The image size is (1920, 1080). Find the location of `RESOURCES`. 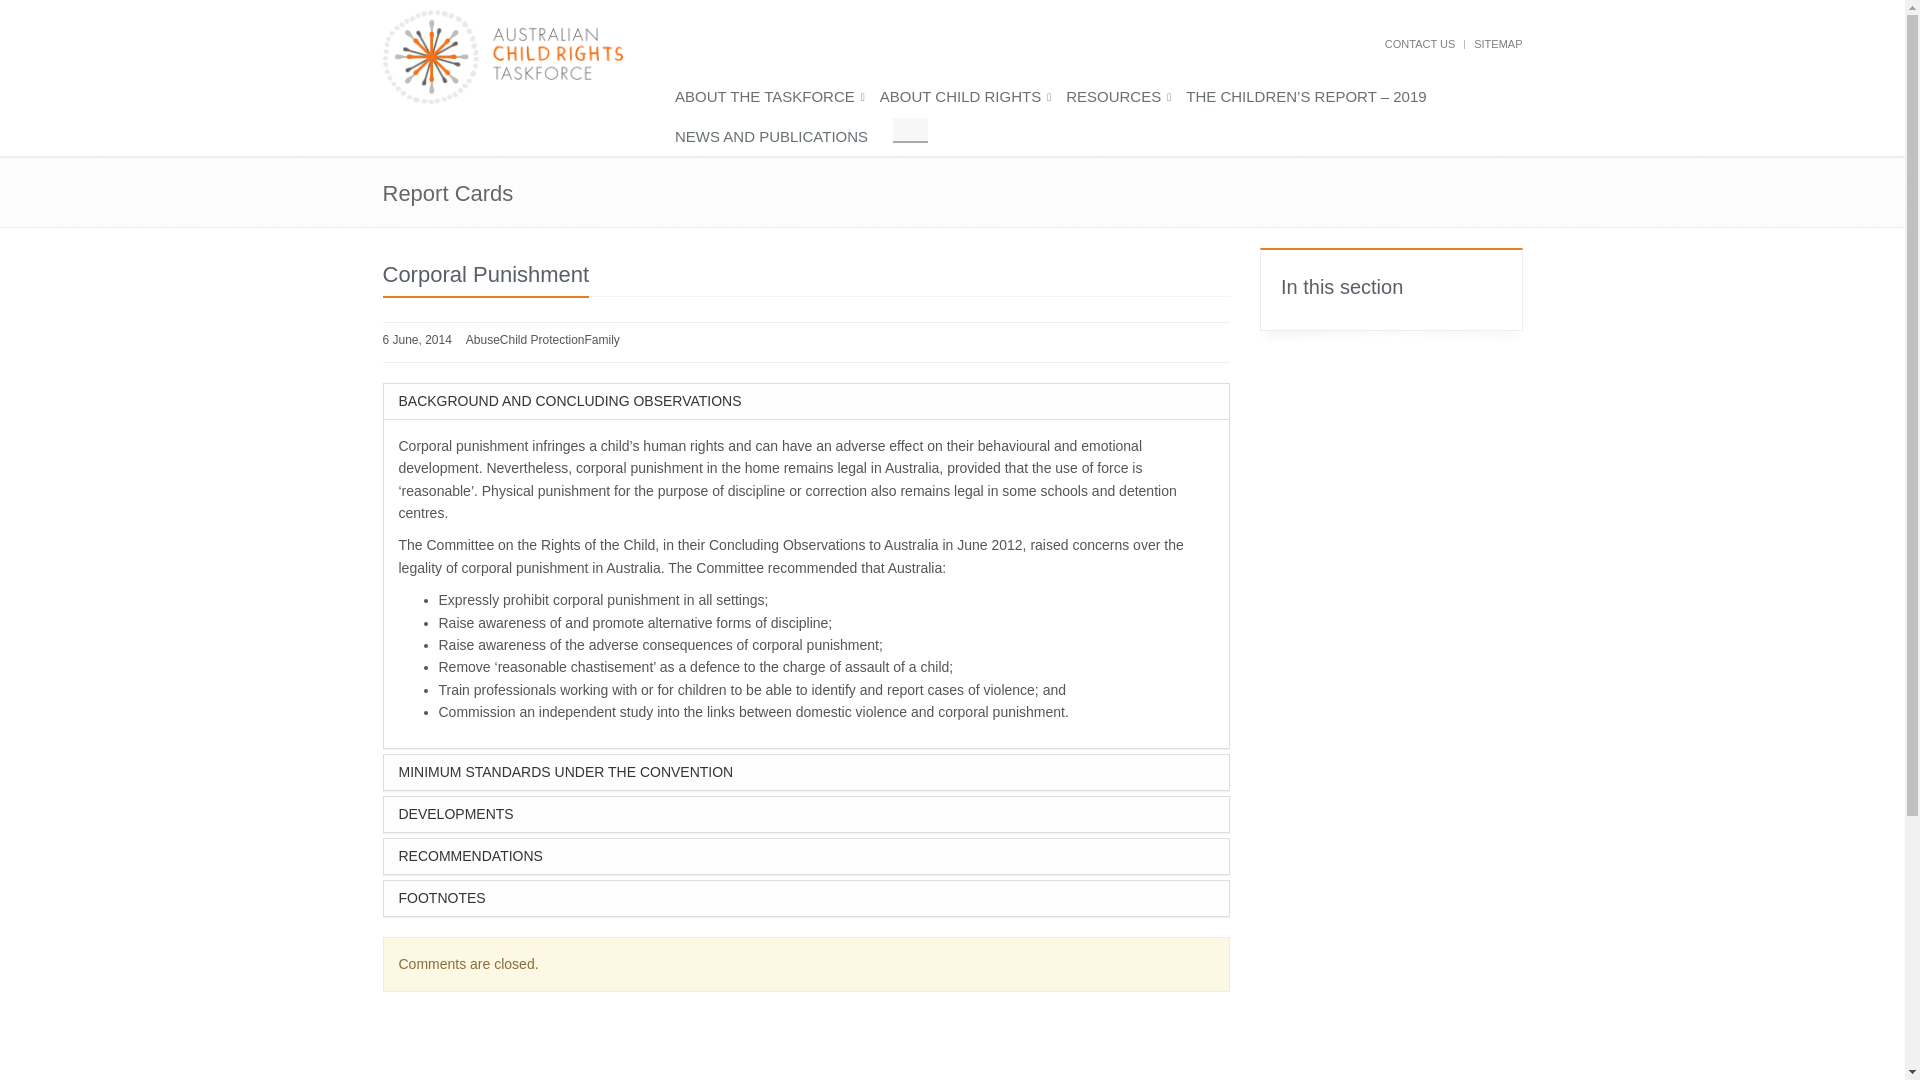

RESOURCES is located at coordinates (1126, 97).